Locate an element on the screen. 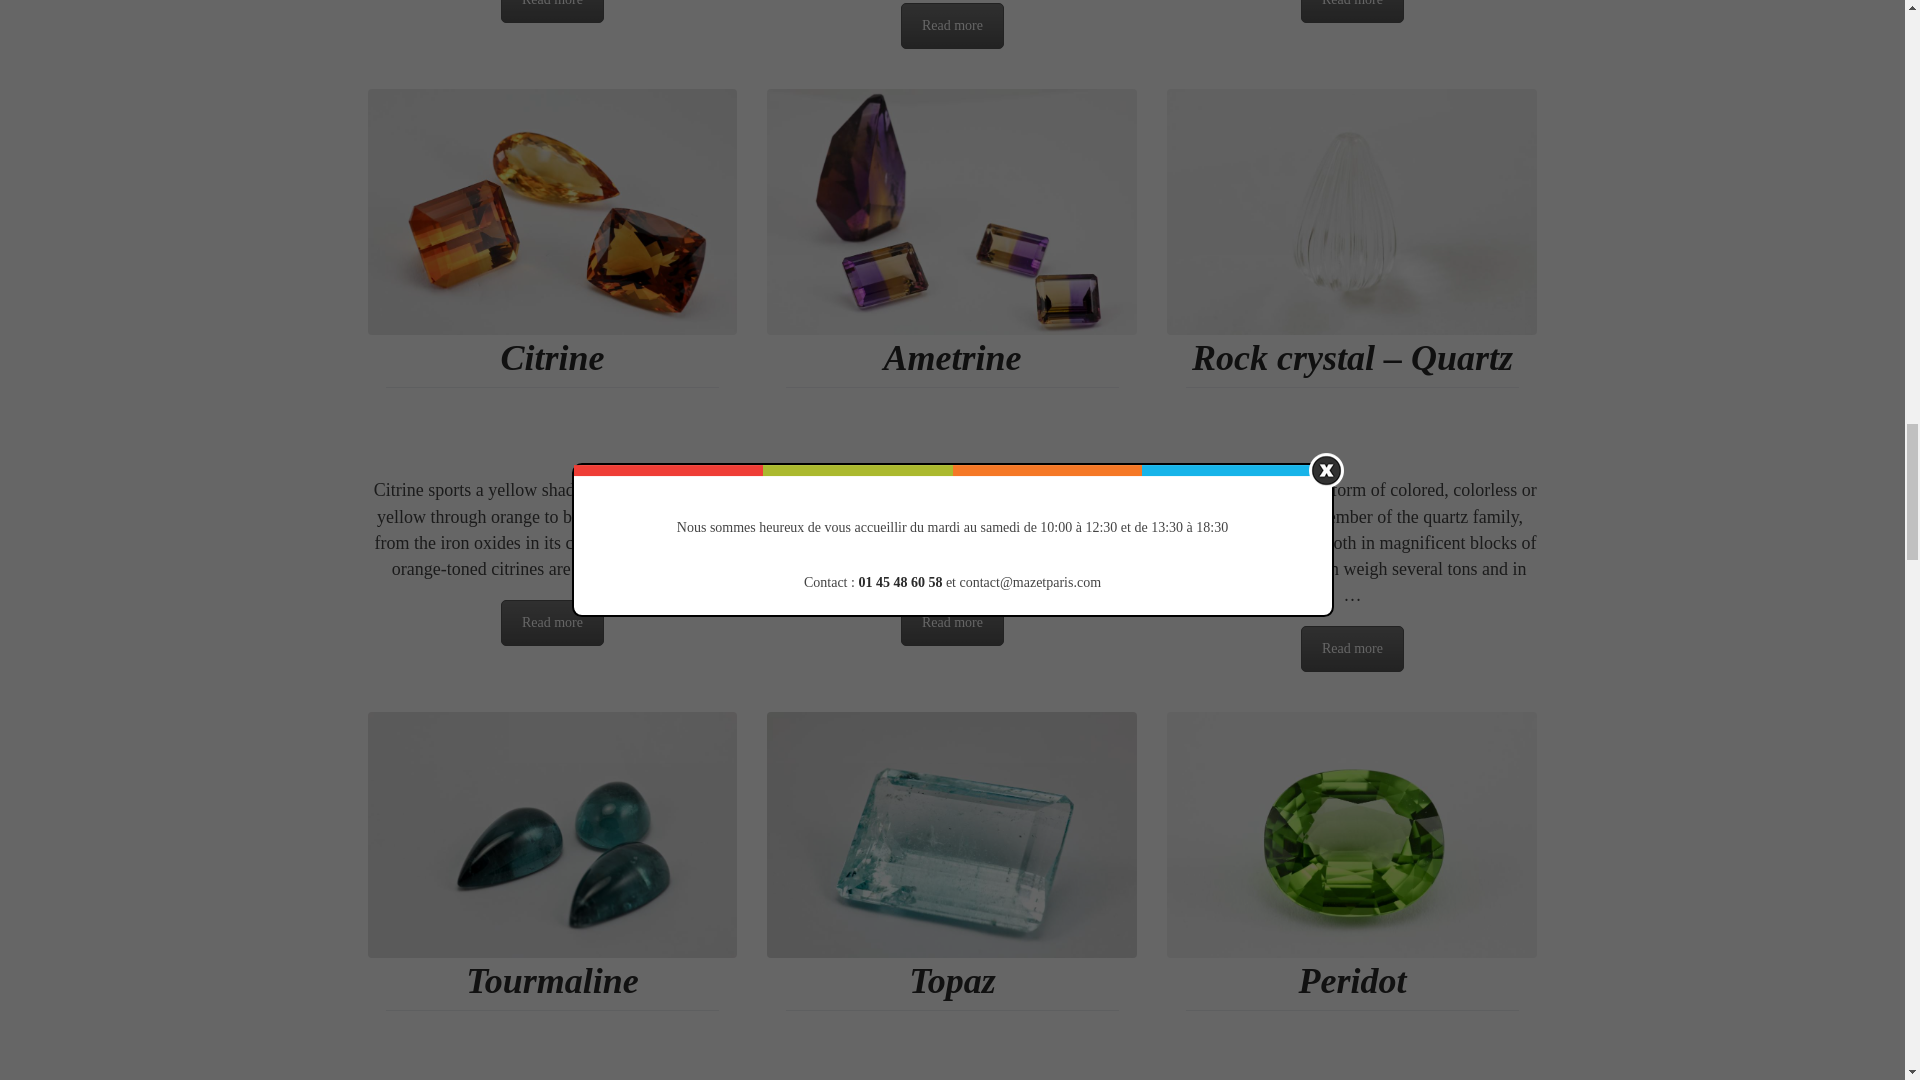 This screenshot has height=1080, width=1920. Lire la suite is located at coordinates (552, 622).